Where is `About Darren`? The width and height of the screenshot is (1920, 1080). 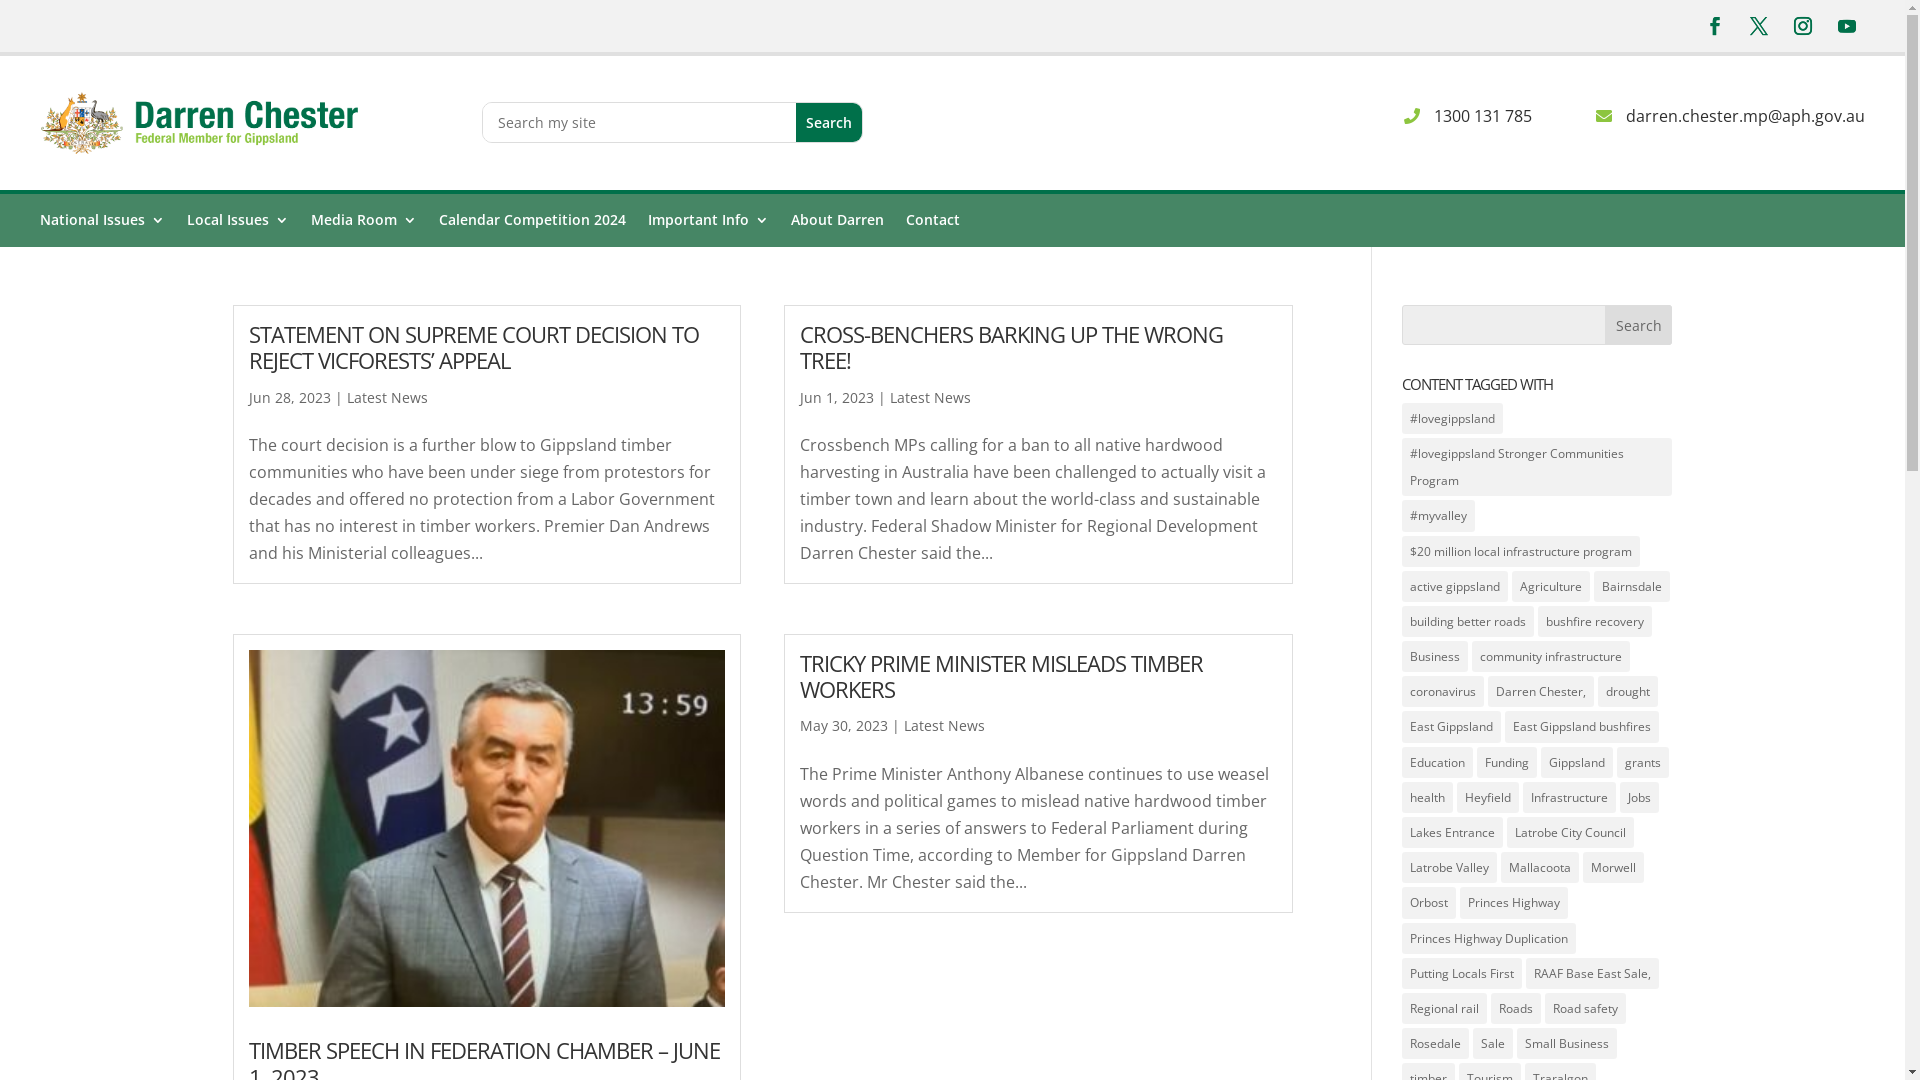
About Darren is located at coordinates (838, 224).